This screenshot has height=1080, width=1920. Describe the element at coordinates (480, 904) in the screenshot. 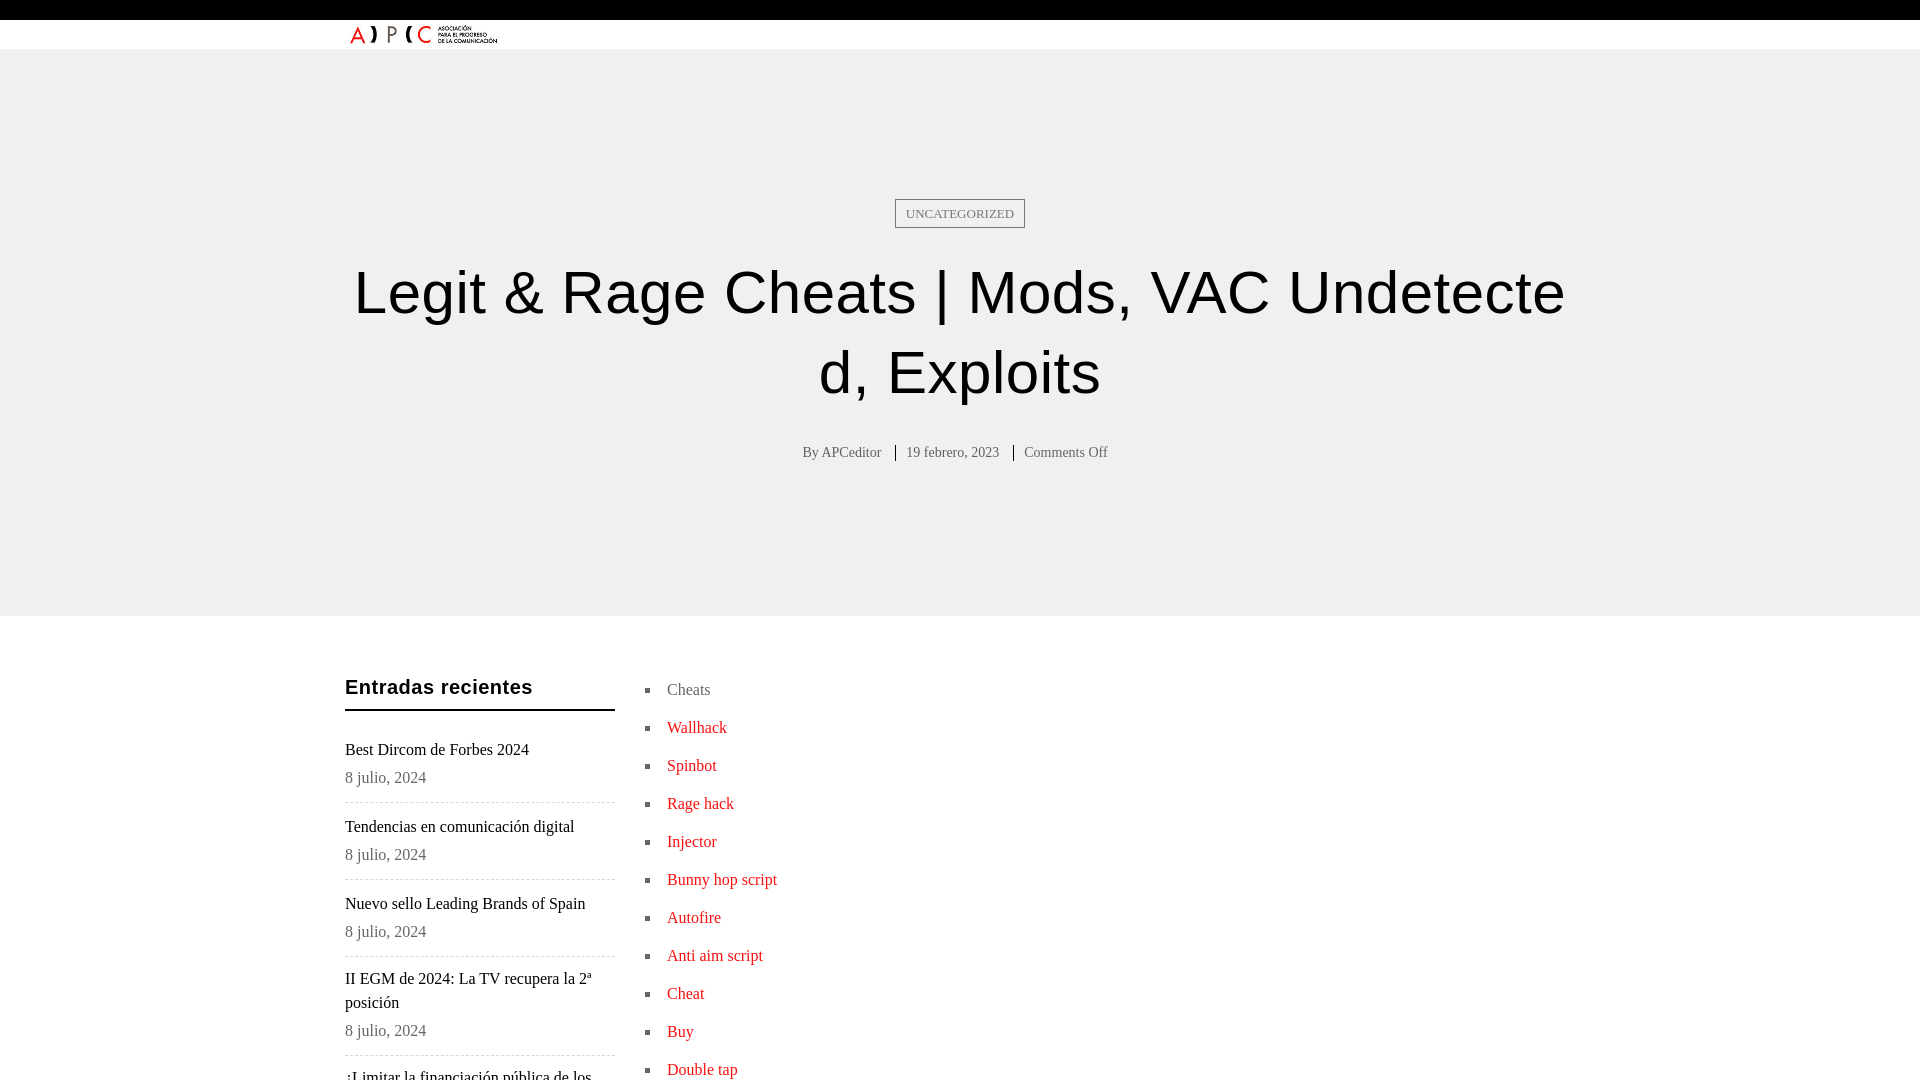

I see `Nuevo sello Leading Brands of Spain` at that location.